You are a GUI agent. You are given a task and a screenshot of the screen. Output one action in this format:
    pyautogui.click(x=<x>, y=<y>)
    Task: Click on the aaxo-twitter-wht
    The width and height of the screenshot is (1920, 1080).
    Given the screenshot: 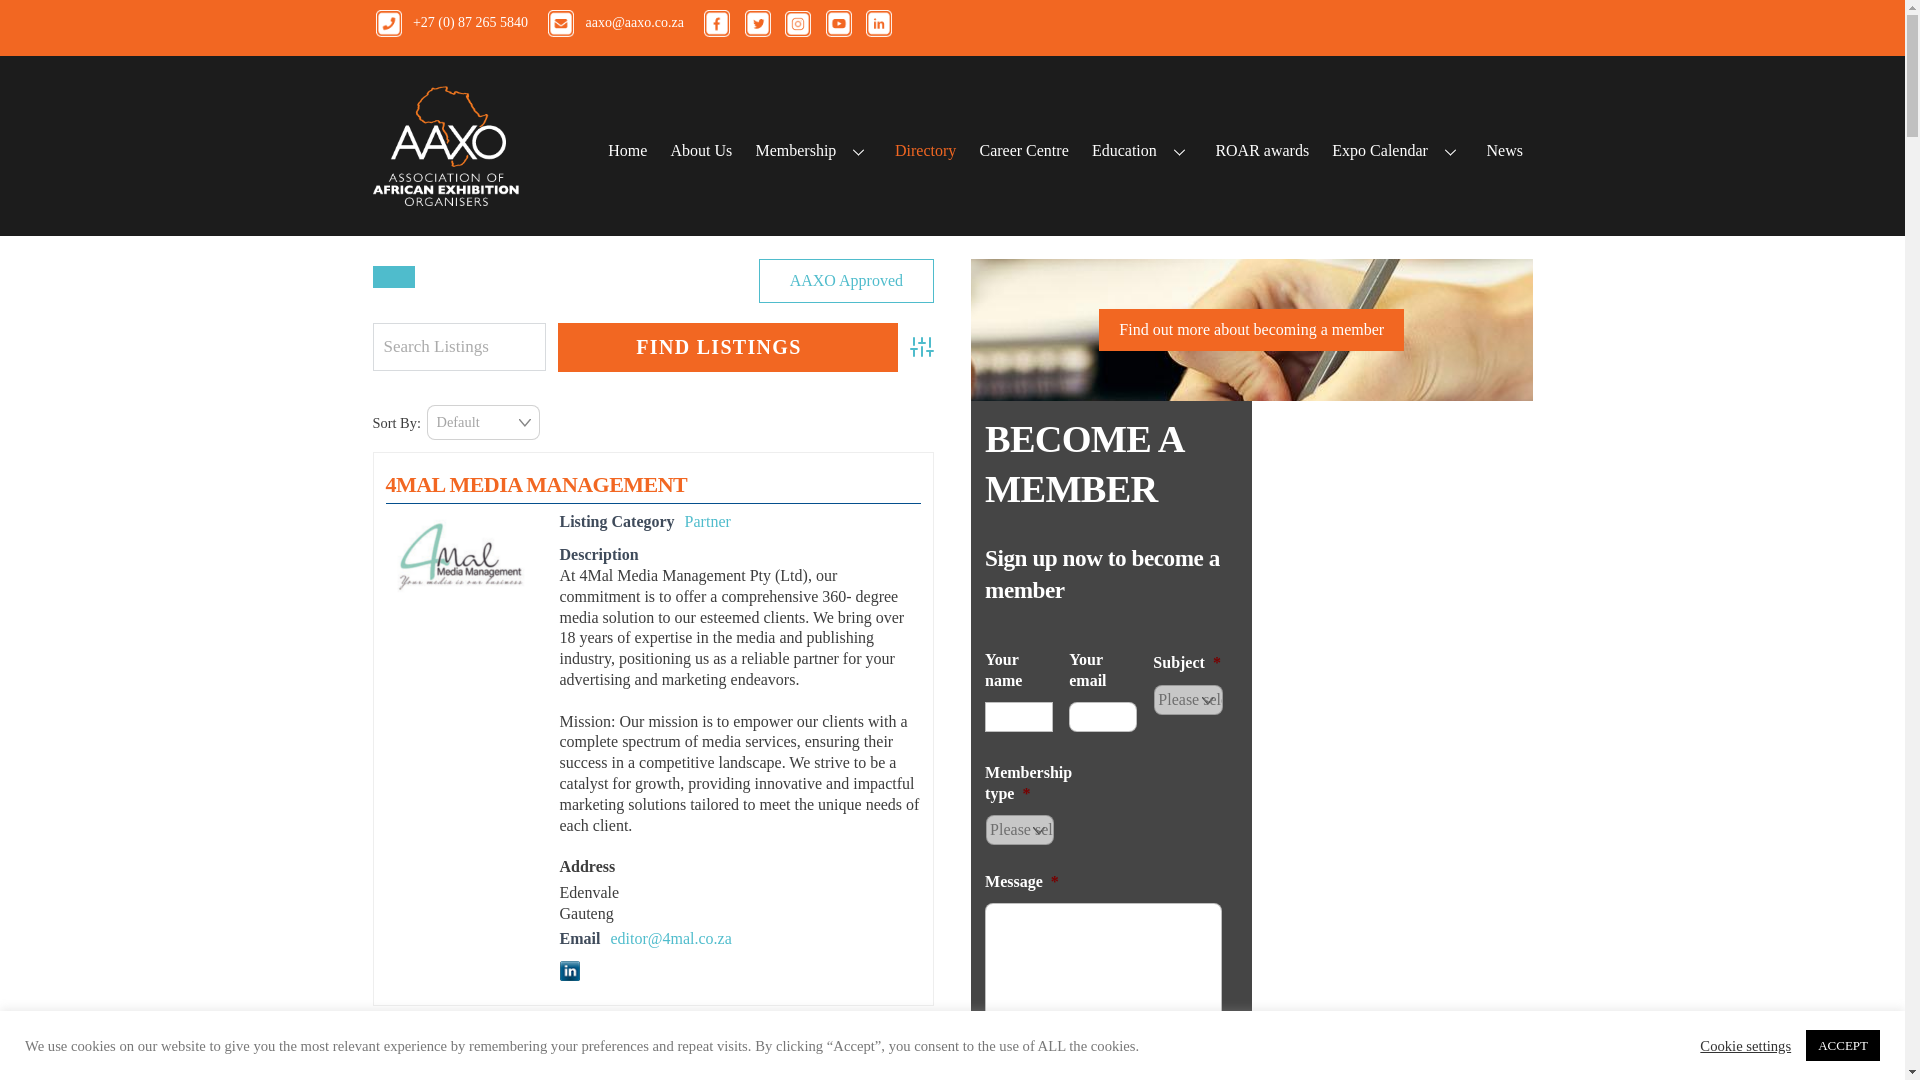 What is the action you would take?
    pyautogui.click(x=757, y=22)
    